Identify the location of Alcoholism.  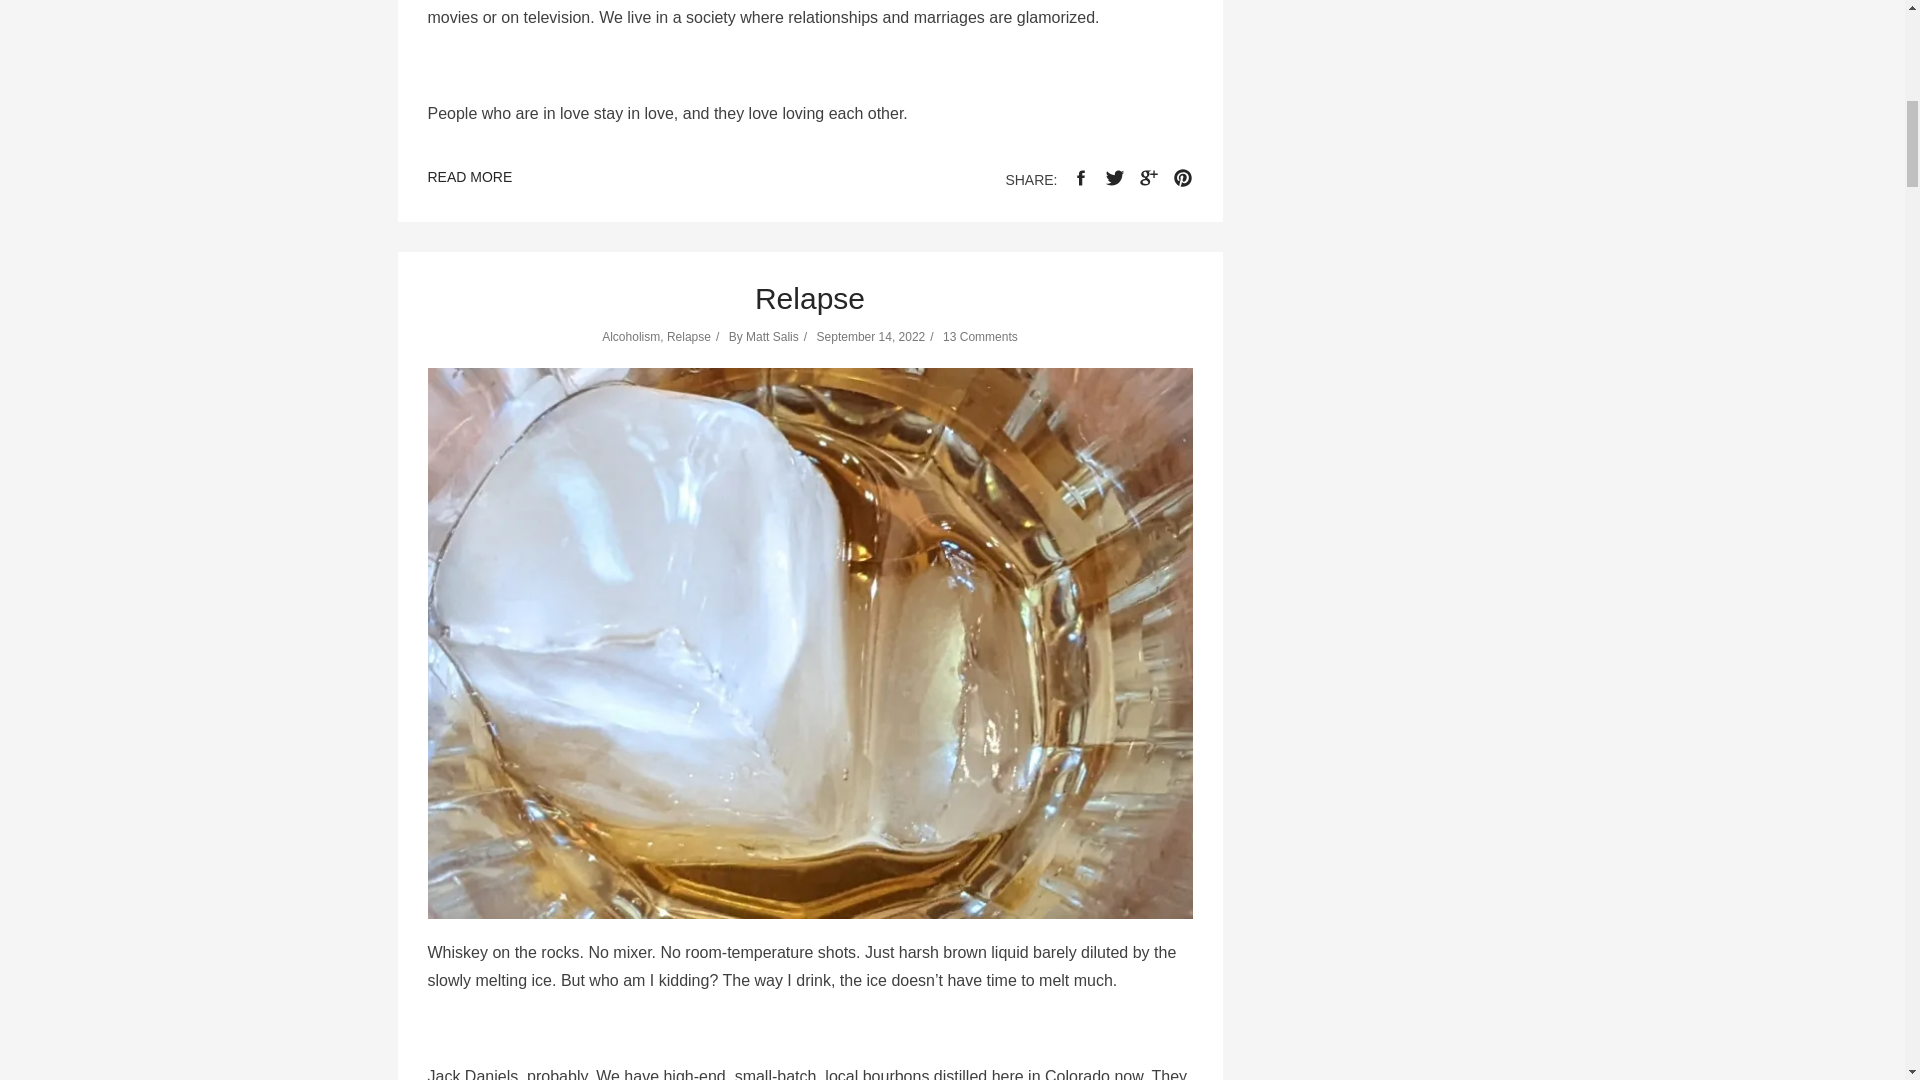
(631, 337).